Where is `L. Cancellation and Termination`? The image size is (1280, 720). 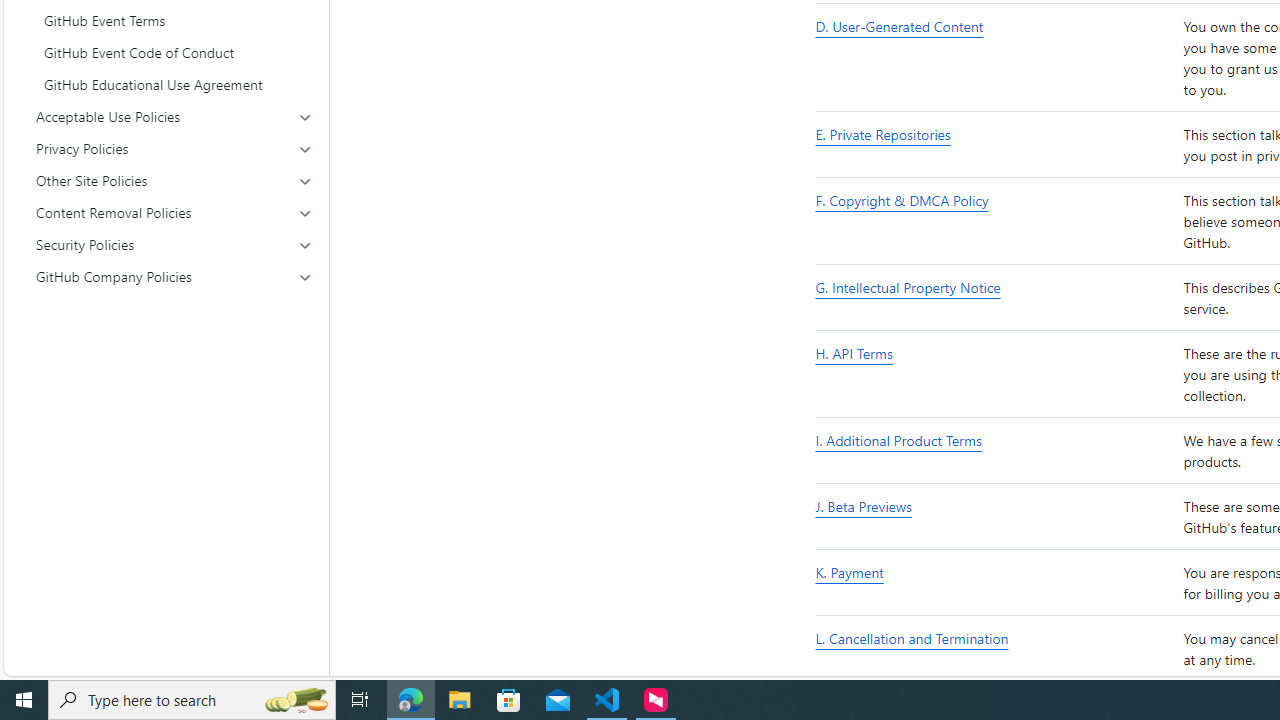
L. Cancellation and Termination is located at coordinates (996, 650).